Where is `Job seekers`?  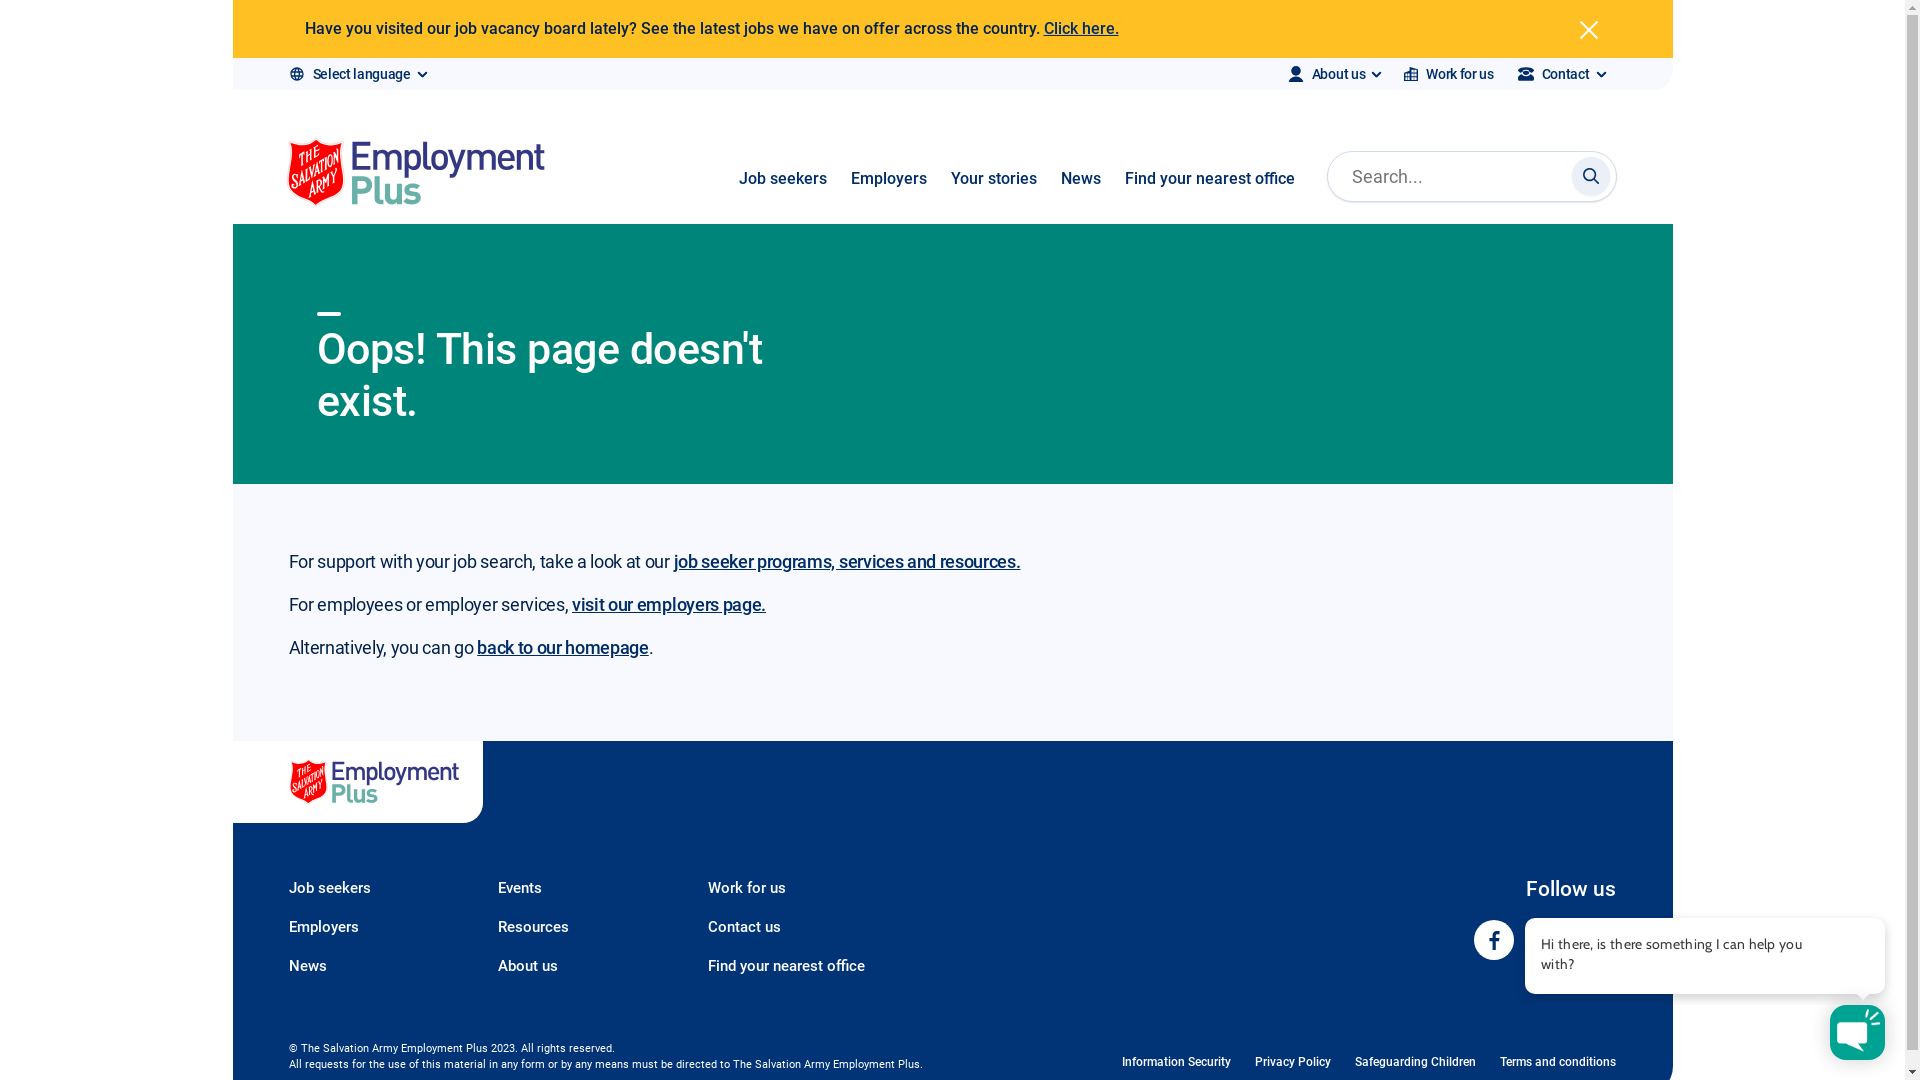
Job seekers is located at coordinates (377, 888).